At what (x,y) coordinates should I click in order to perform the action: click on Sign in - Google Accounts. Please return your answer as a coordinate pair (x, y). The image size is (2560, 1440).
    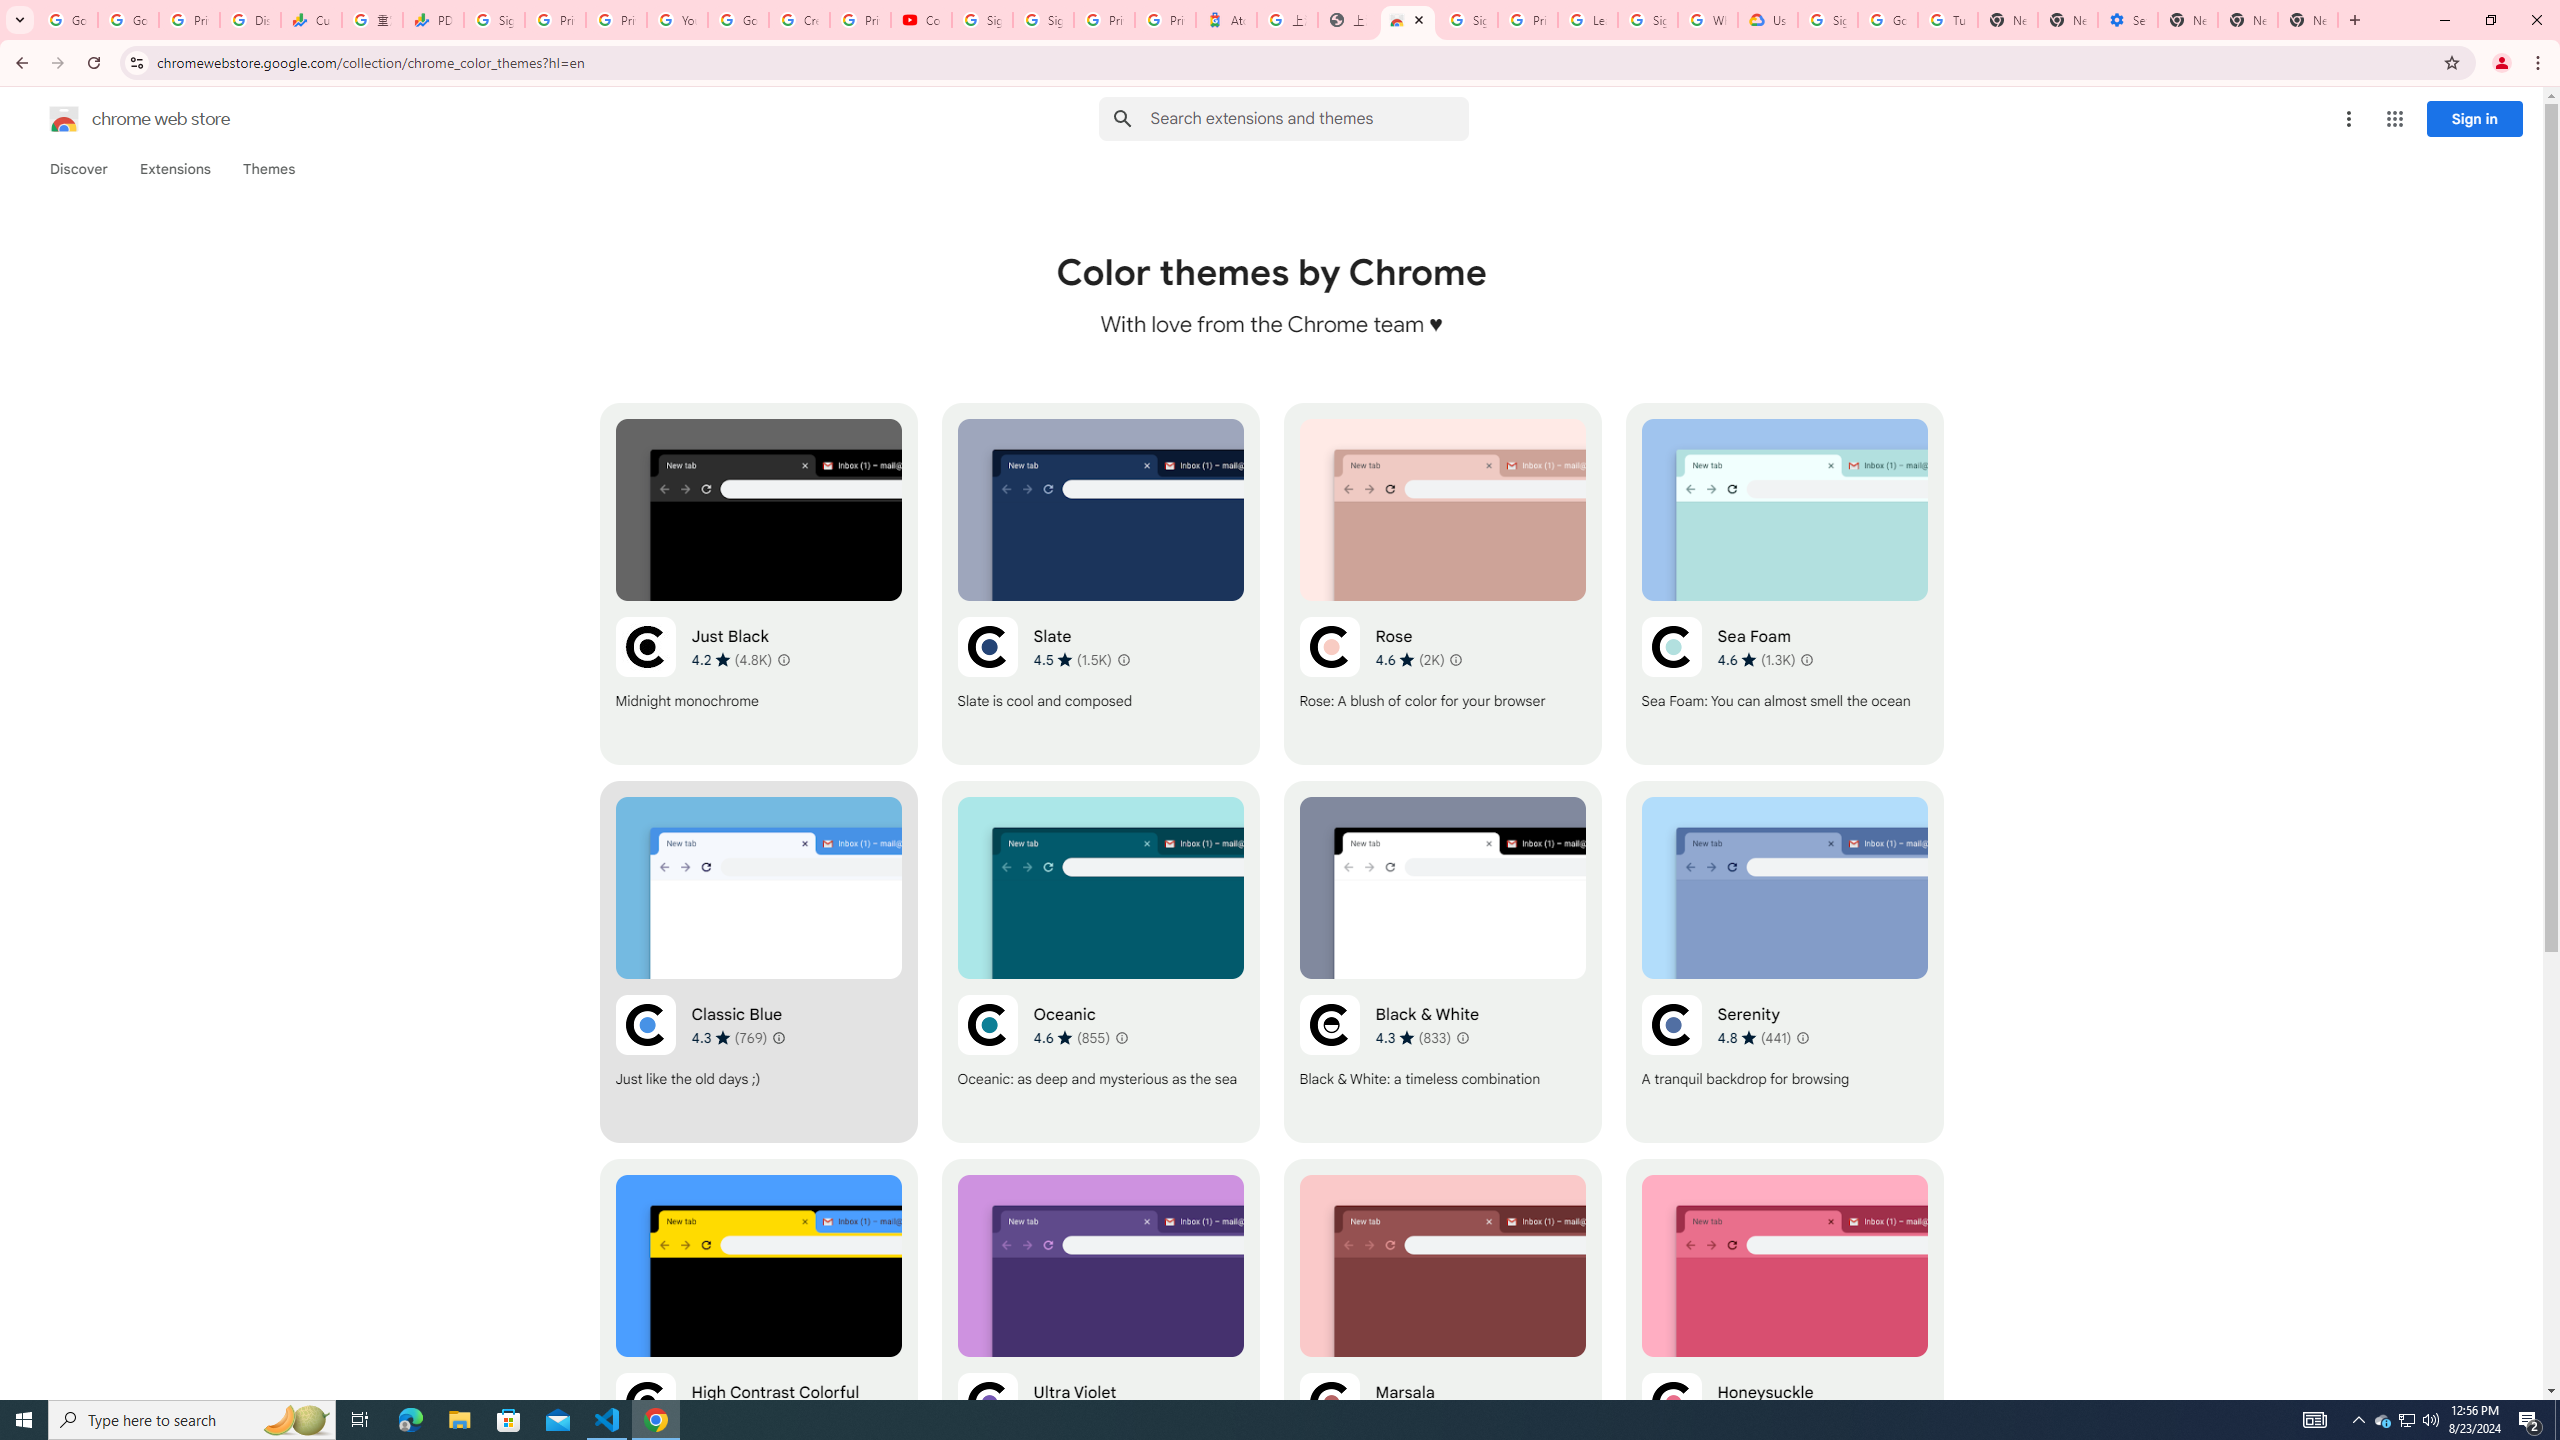
    Looking at the image, I should click on (1468, 20).